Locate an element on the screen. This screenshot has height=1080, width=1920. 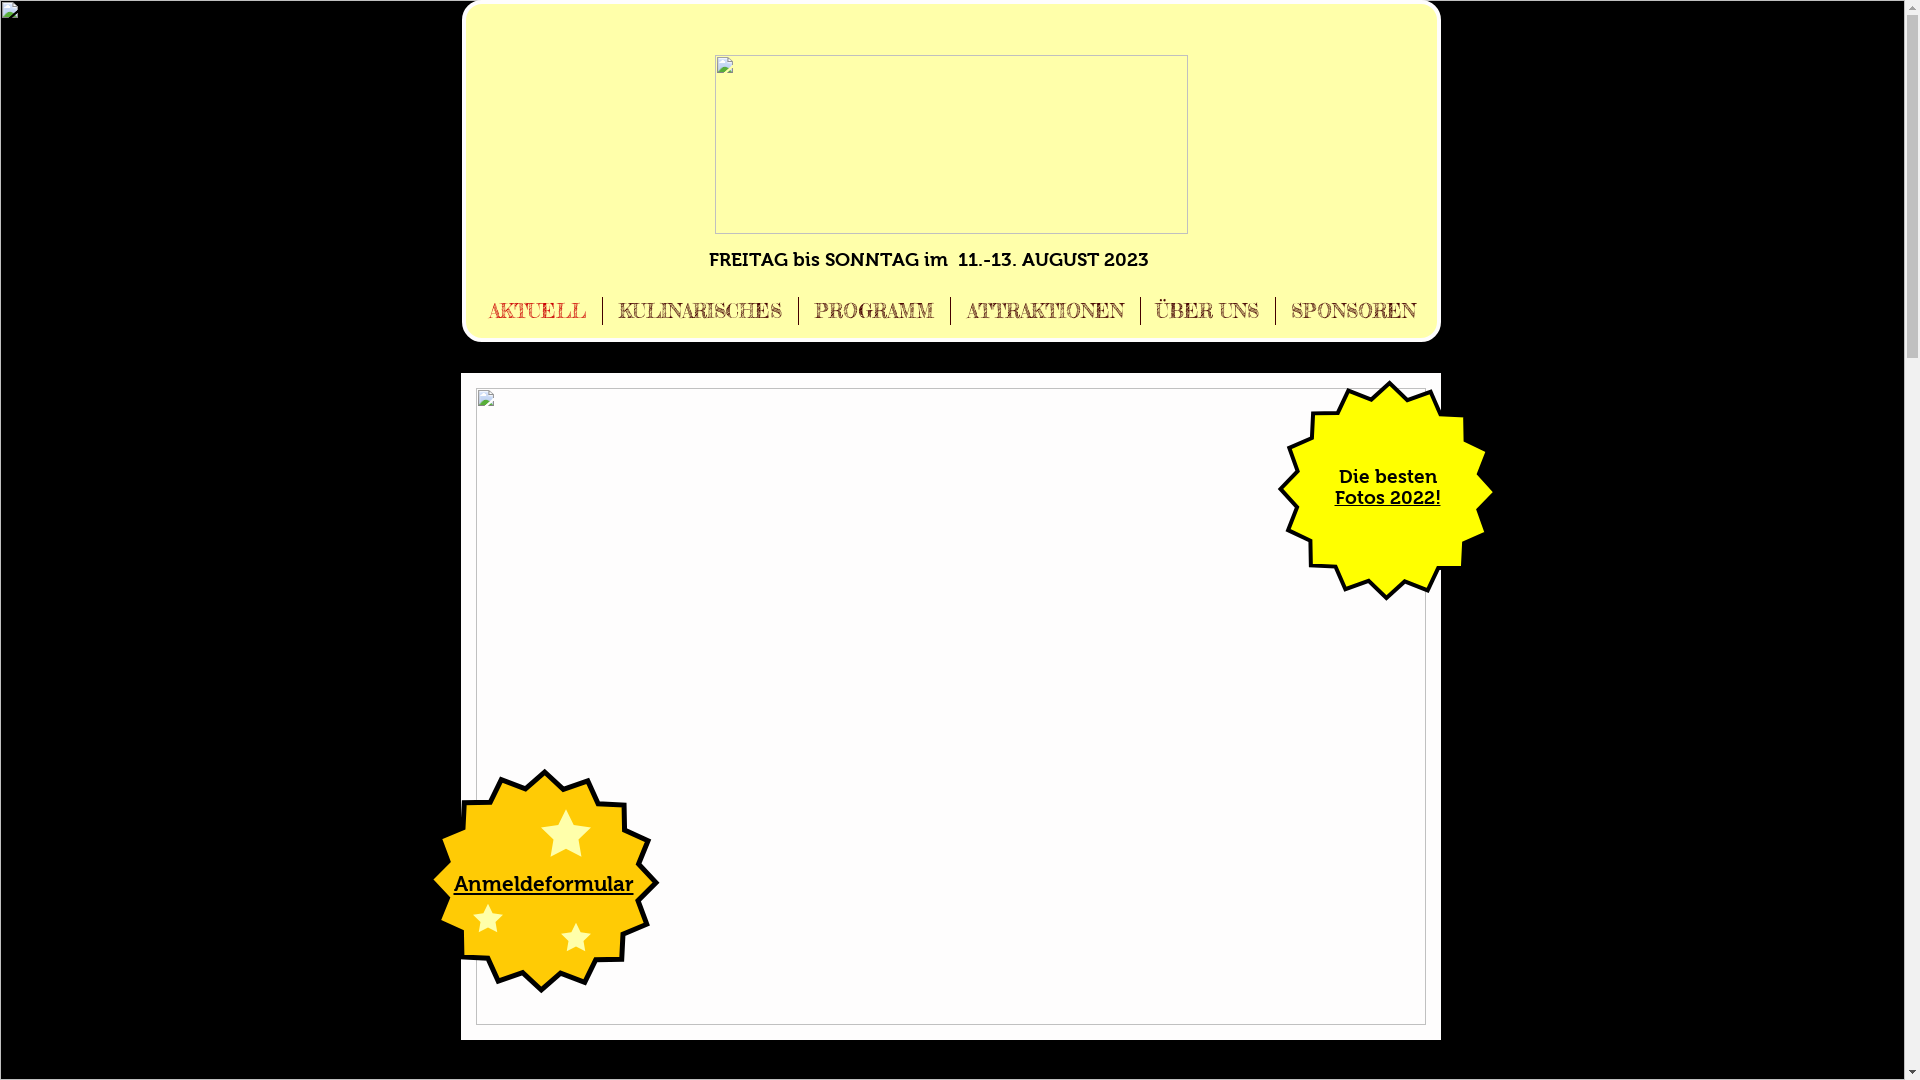
ATTRAKTIONEN is located at coordinates (1044, 311).